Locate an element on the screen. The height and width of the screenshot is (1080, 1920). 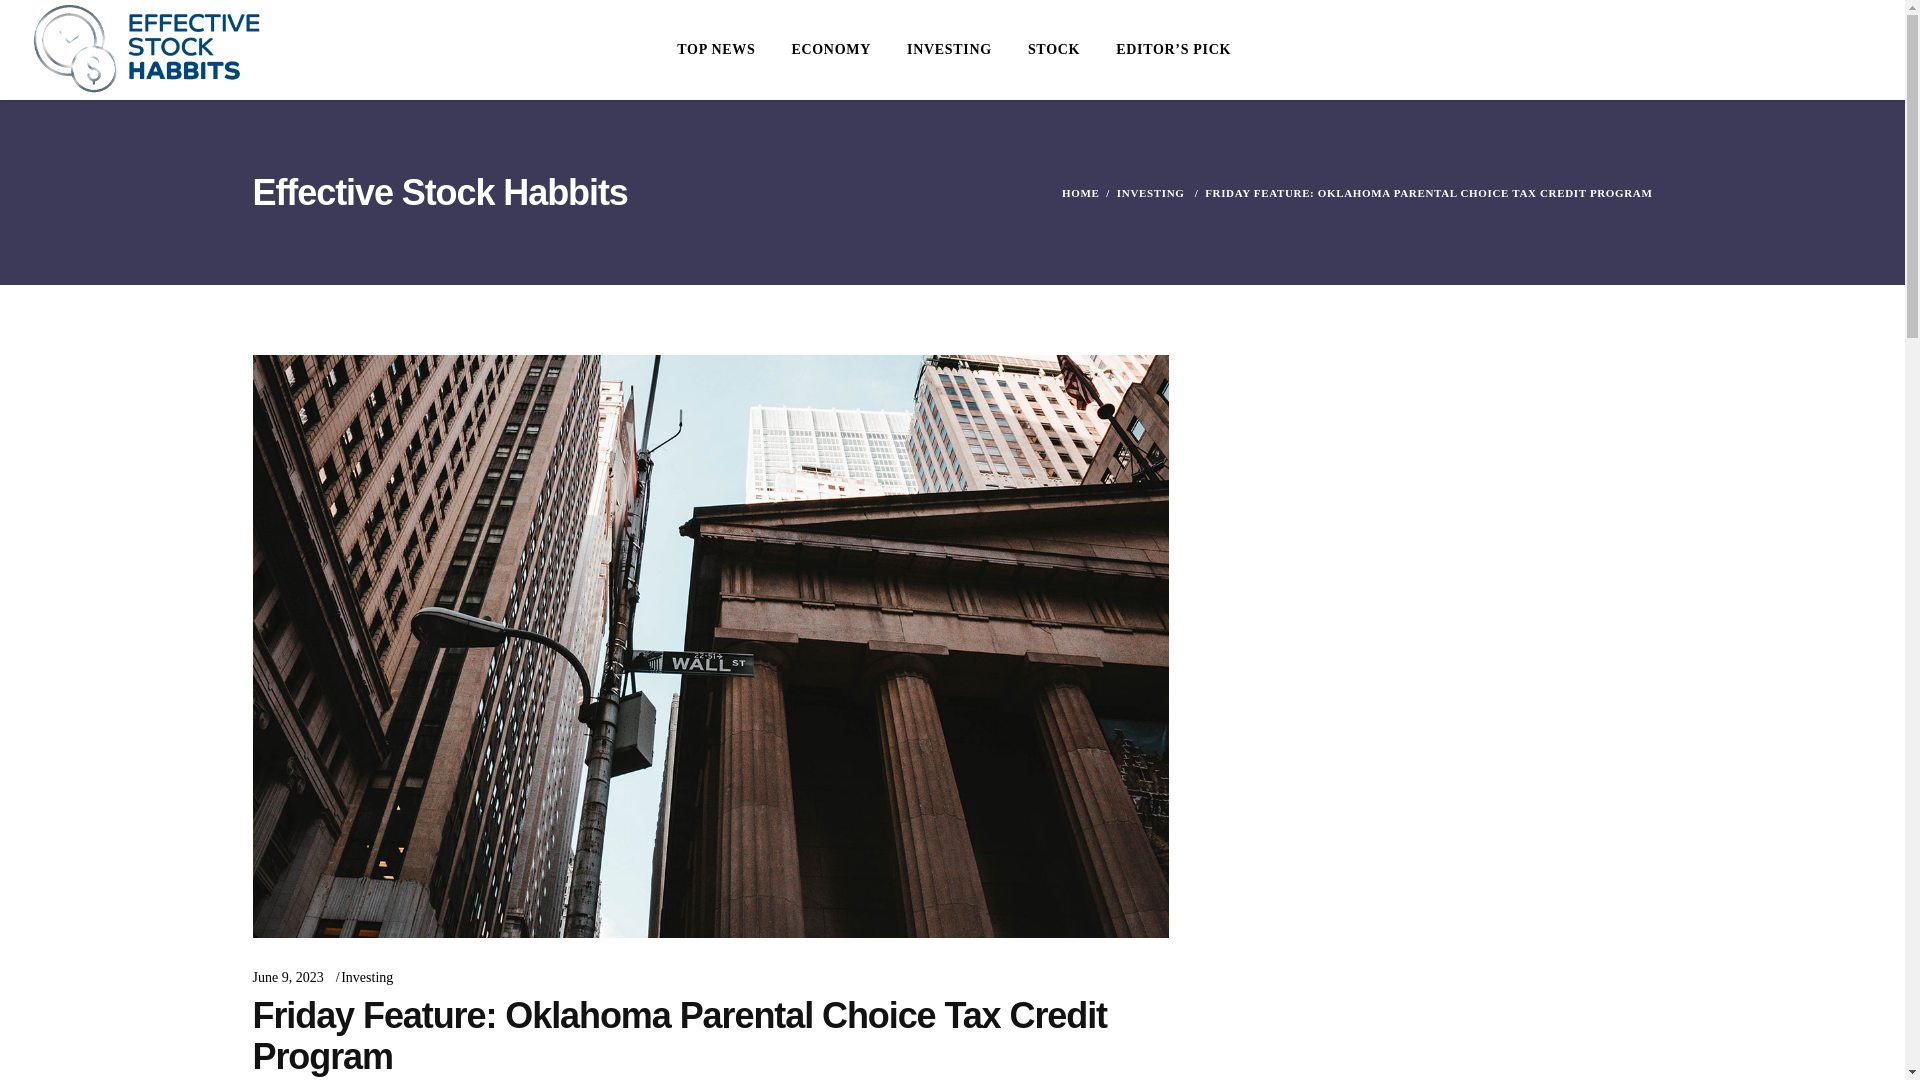
June 9, 2023 is located at coordinates (286, 976).